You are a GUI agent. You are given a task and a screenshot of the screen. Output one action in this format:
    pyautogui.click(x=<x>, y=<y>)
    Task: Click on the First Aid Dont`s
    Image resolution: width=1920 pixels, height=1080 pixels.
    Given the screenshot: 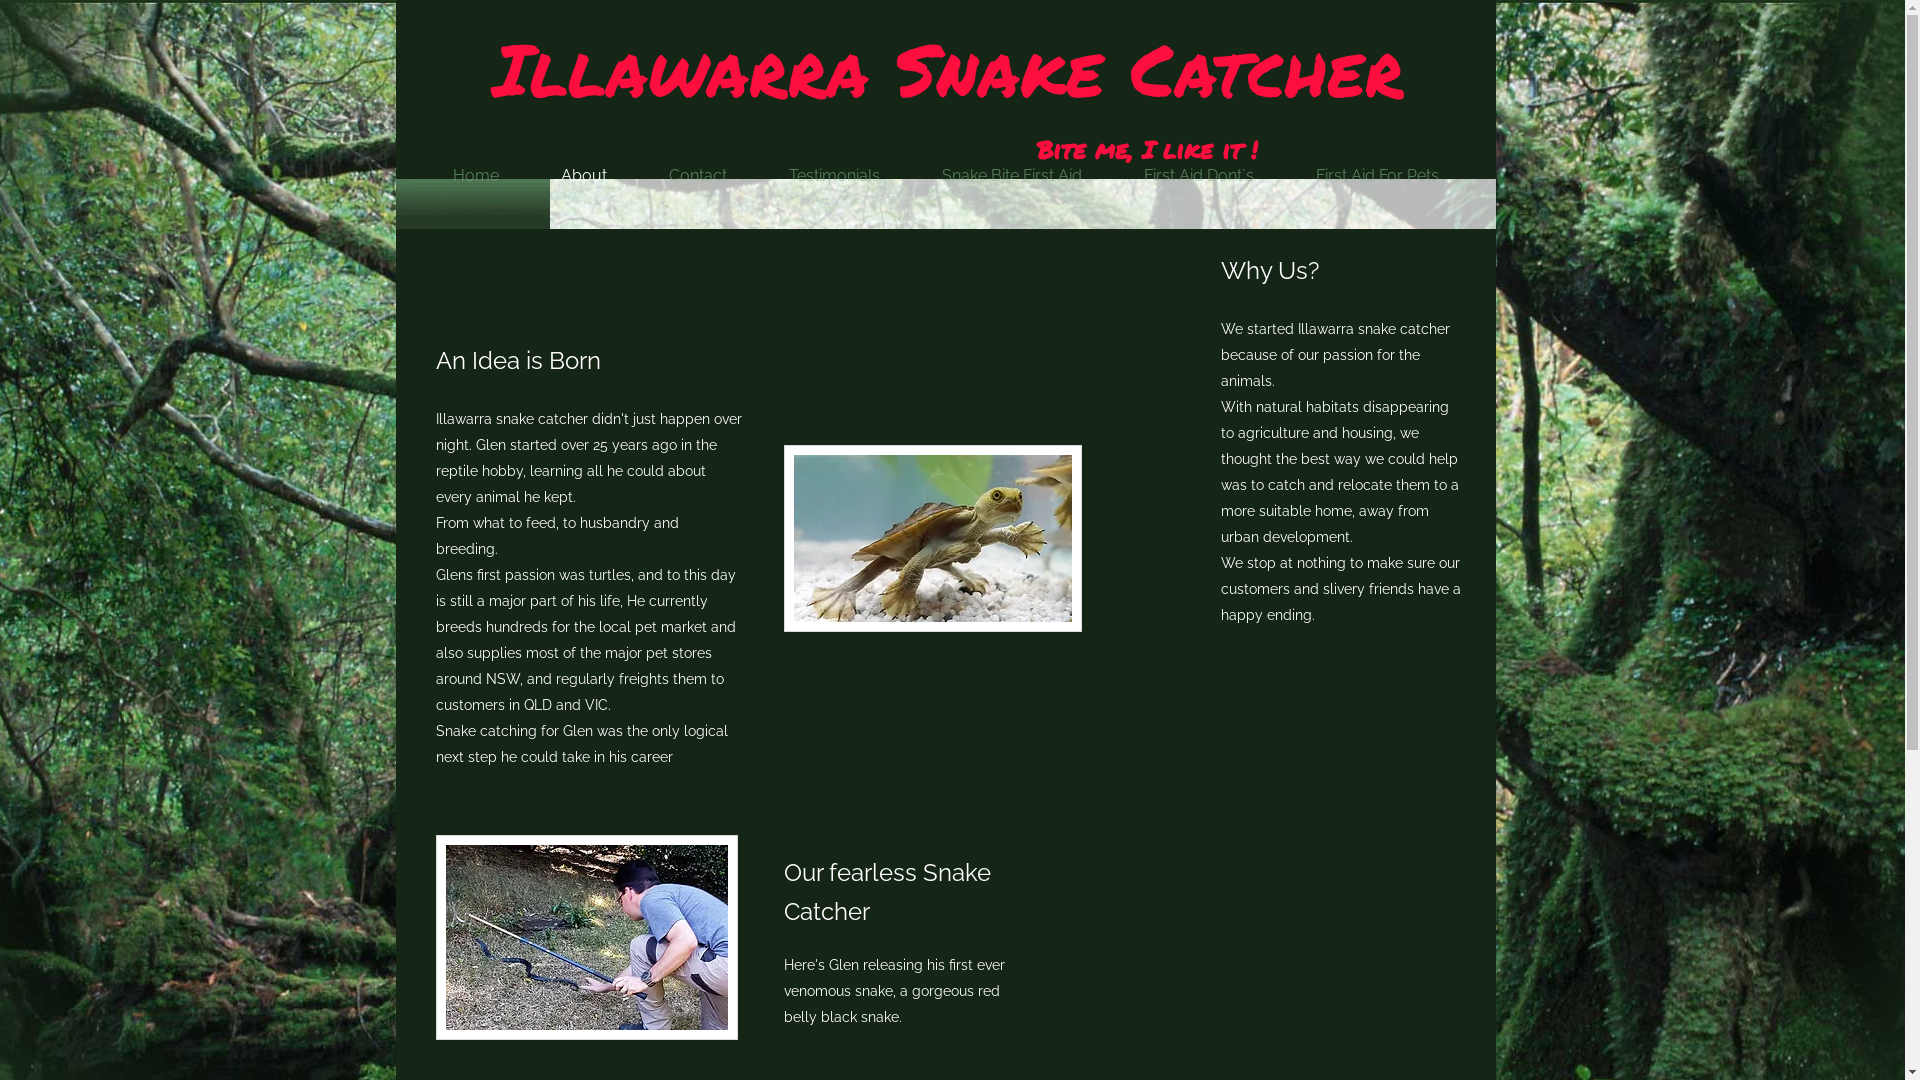 What is the action you would take?
    pyautogui.click(x=1198, y=176)
    